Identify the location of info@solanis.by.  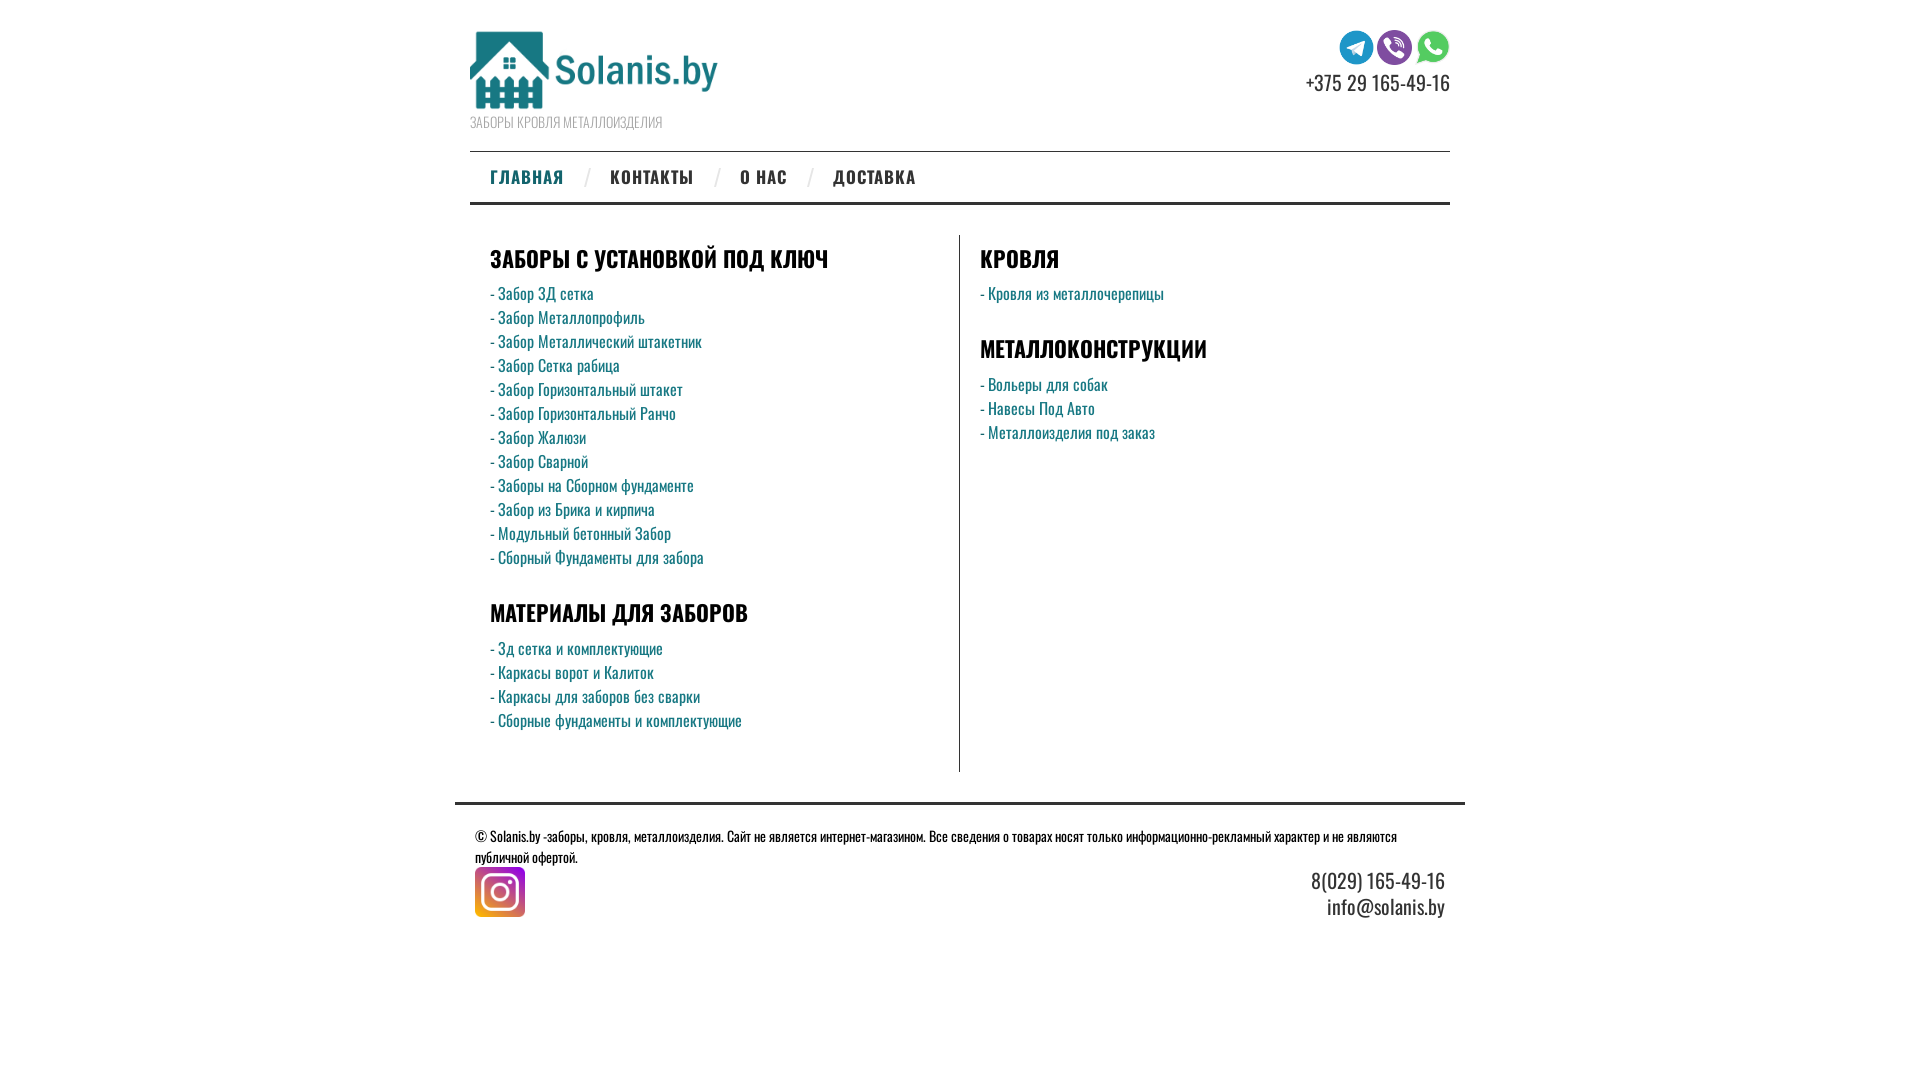
(1386, 906).